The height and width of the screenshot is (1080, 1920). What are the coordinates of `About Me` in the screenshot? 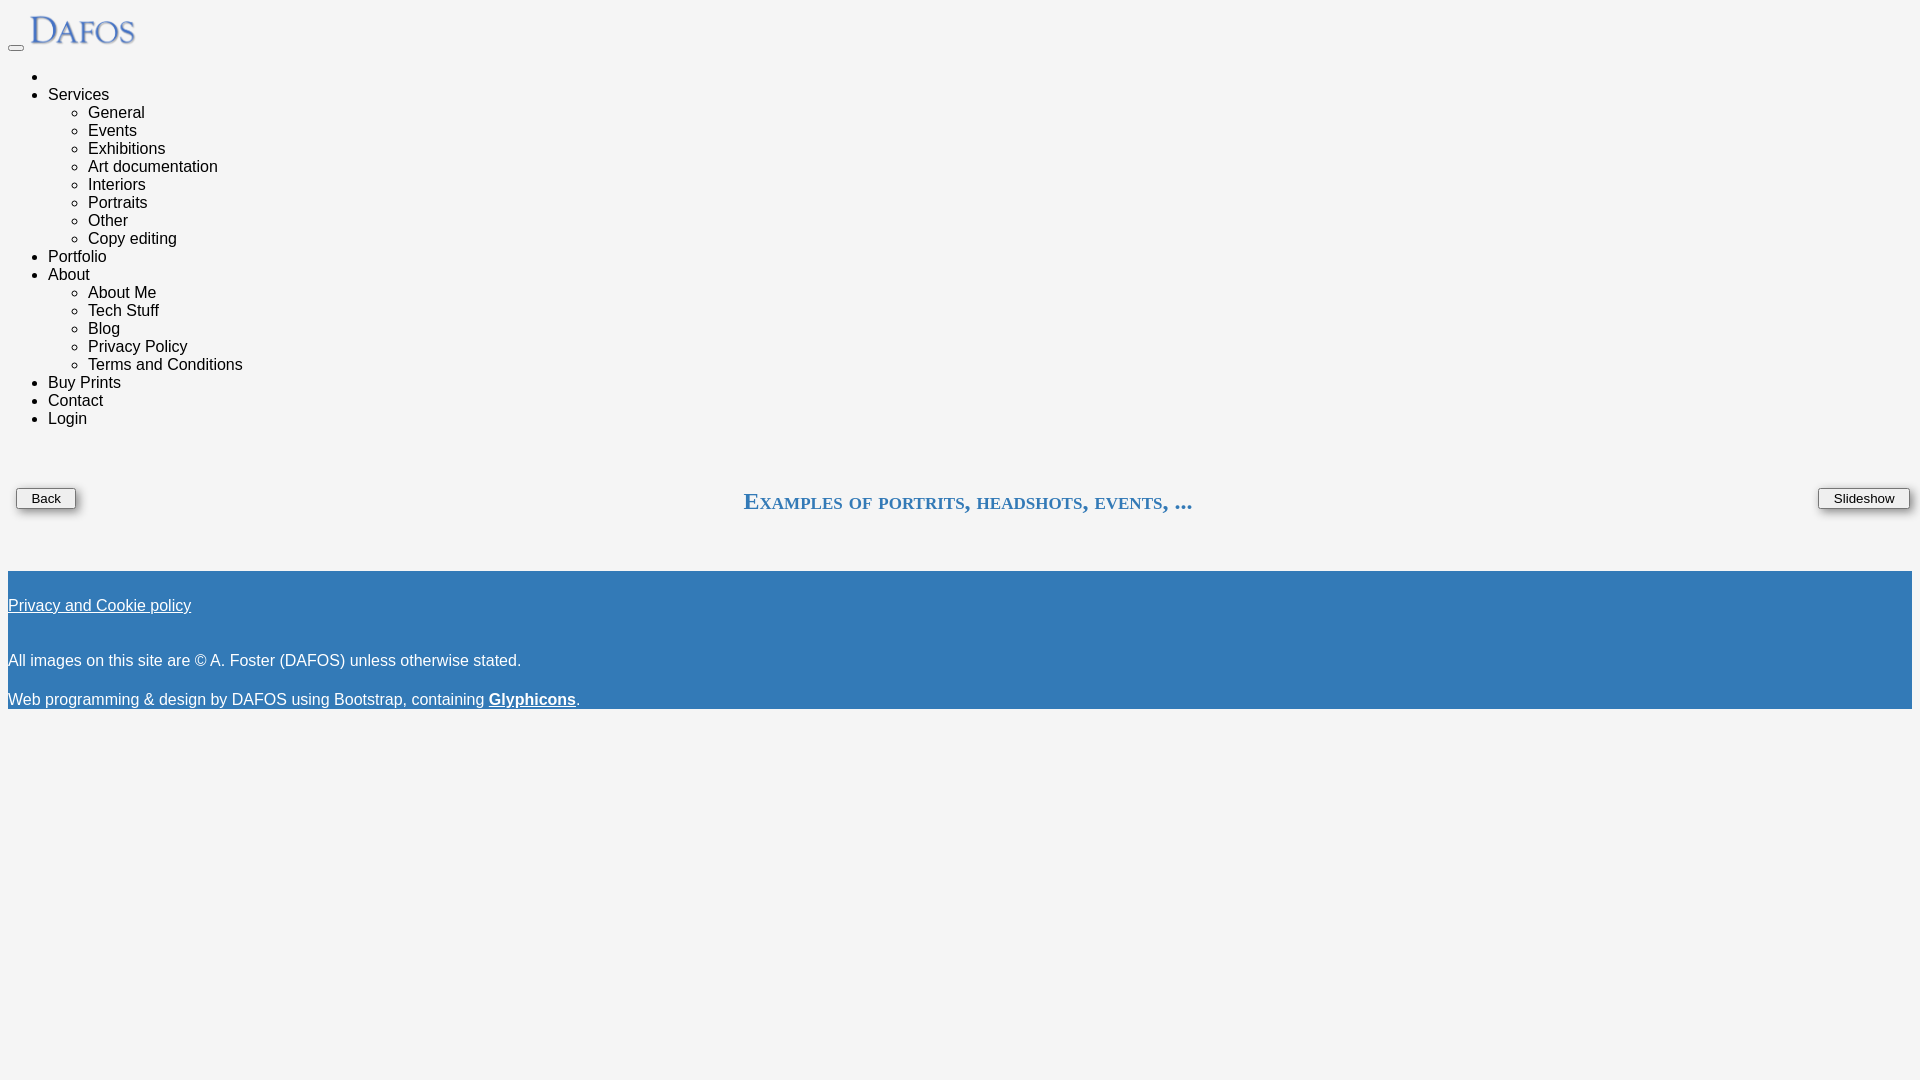 It's located at (122, 292).